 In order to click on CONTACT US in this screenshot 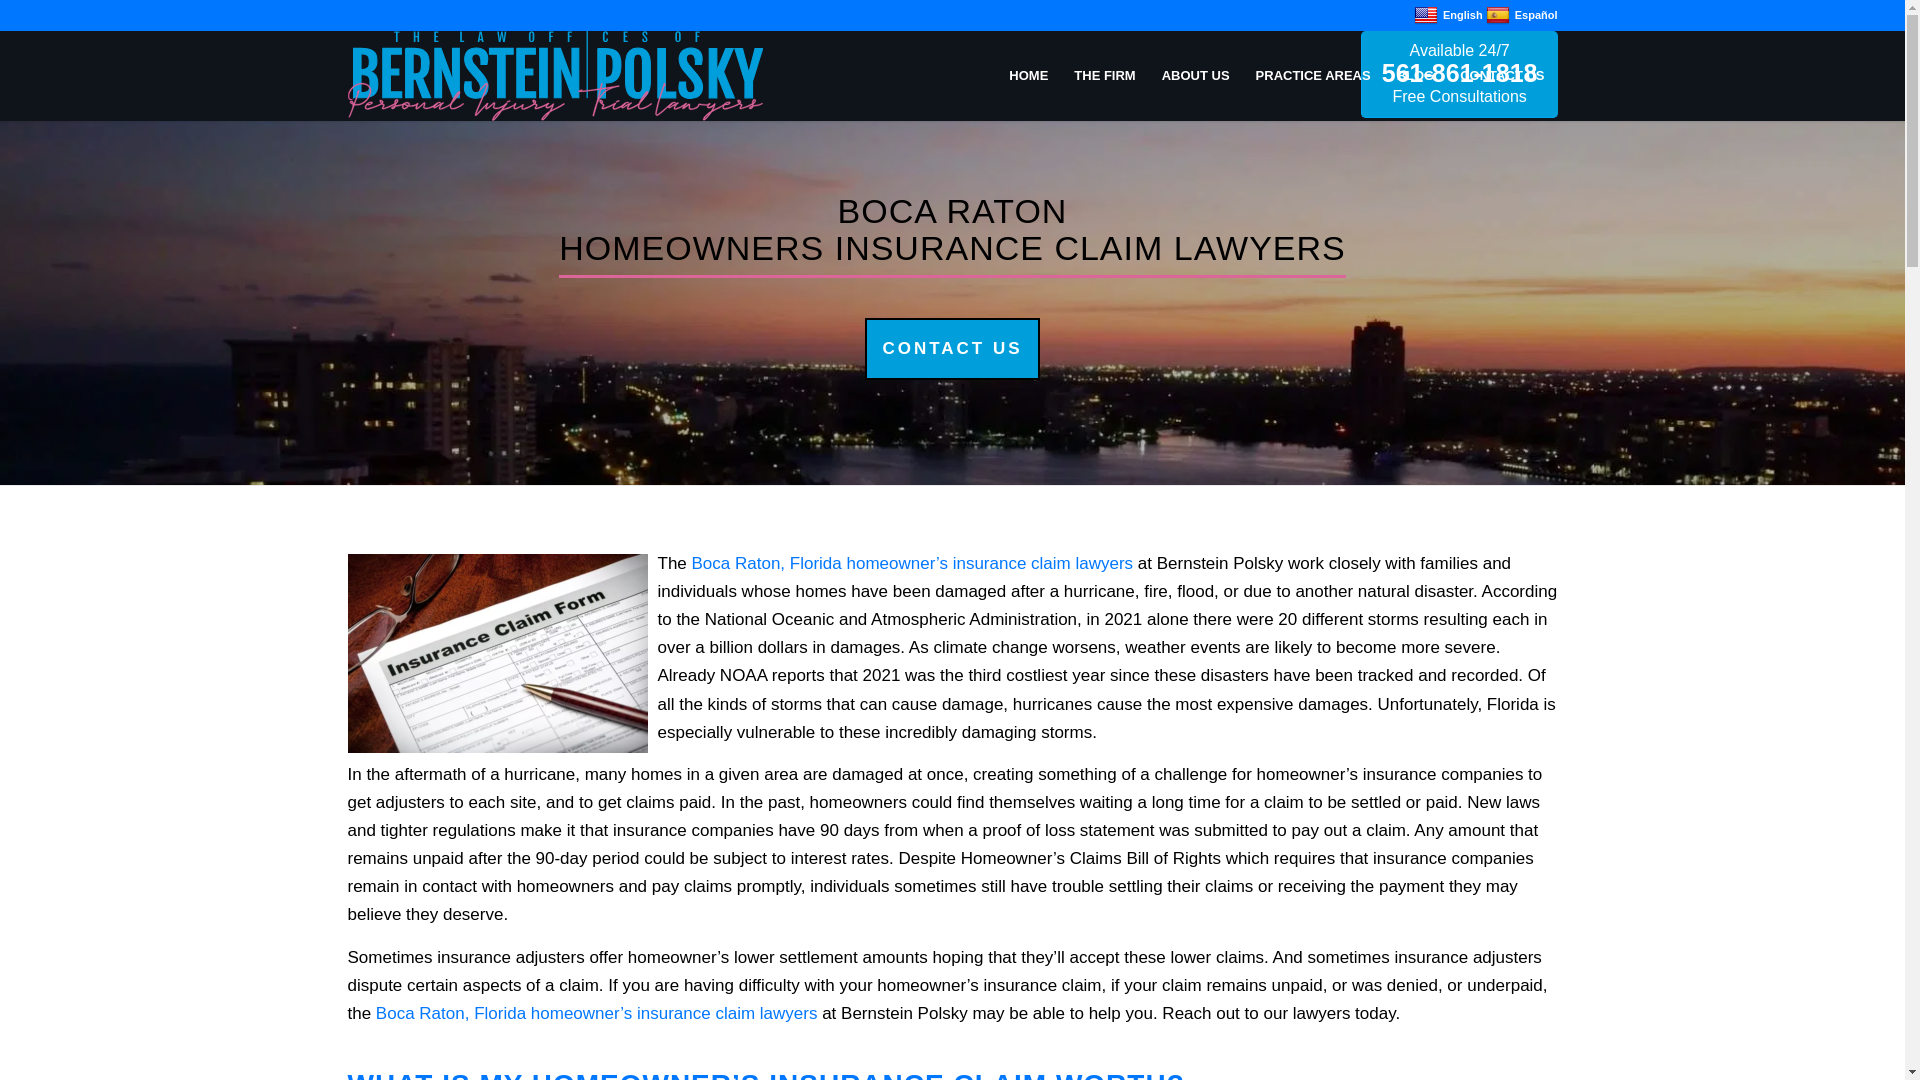, I will do `click(1502, 76)`.